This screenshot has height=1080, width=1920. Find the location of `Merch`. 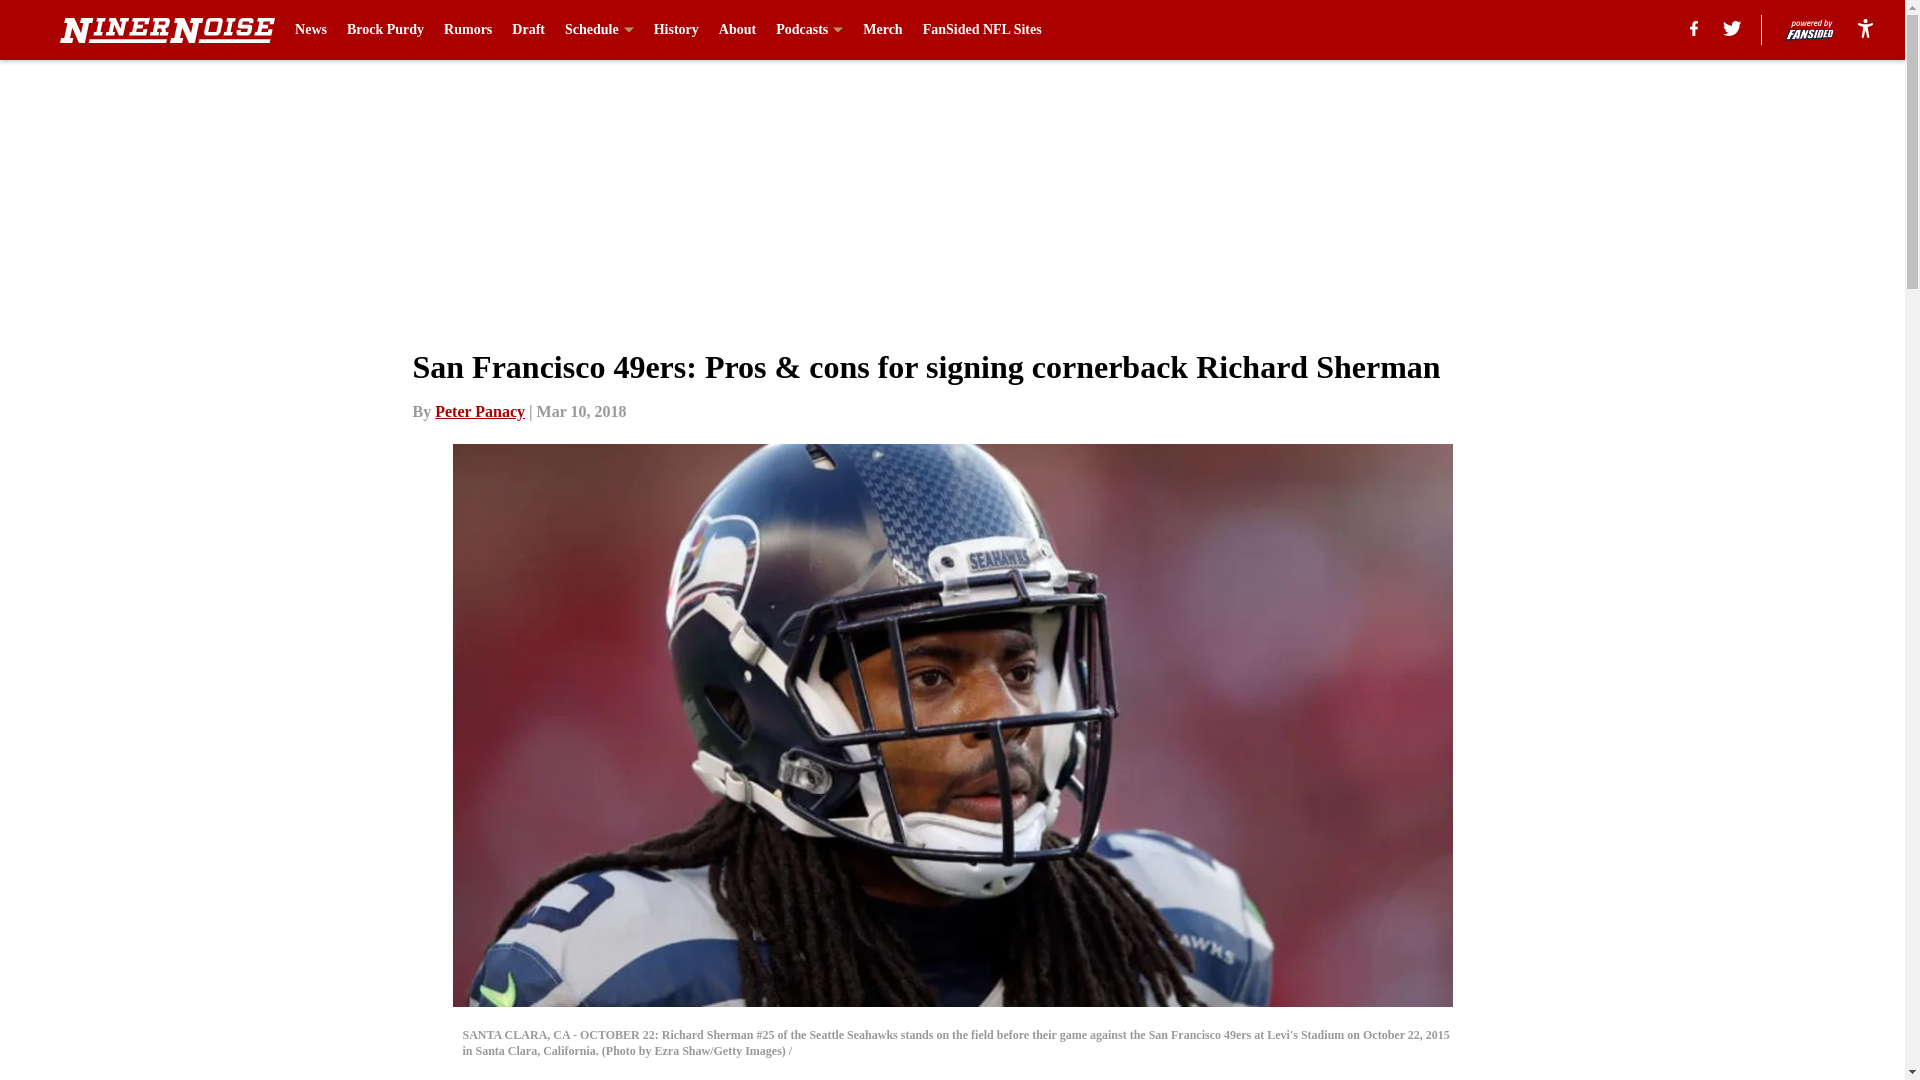

Merch is located at coordinates (882, 30).